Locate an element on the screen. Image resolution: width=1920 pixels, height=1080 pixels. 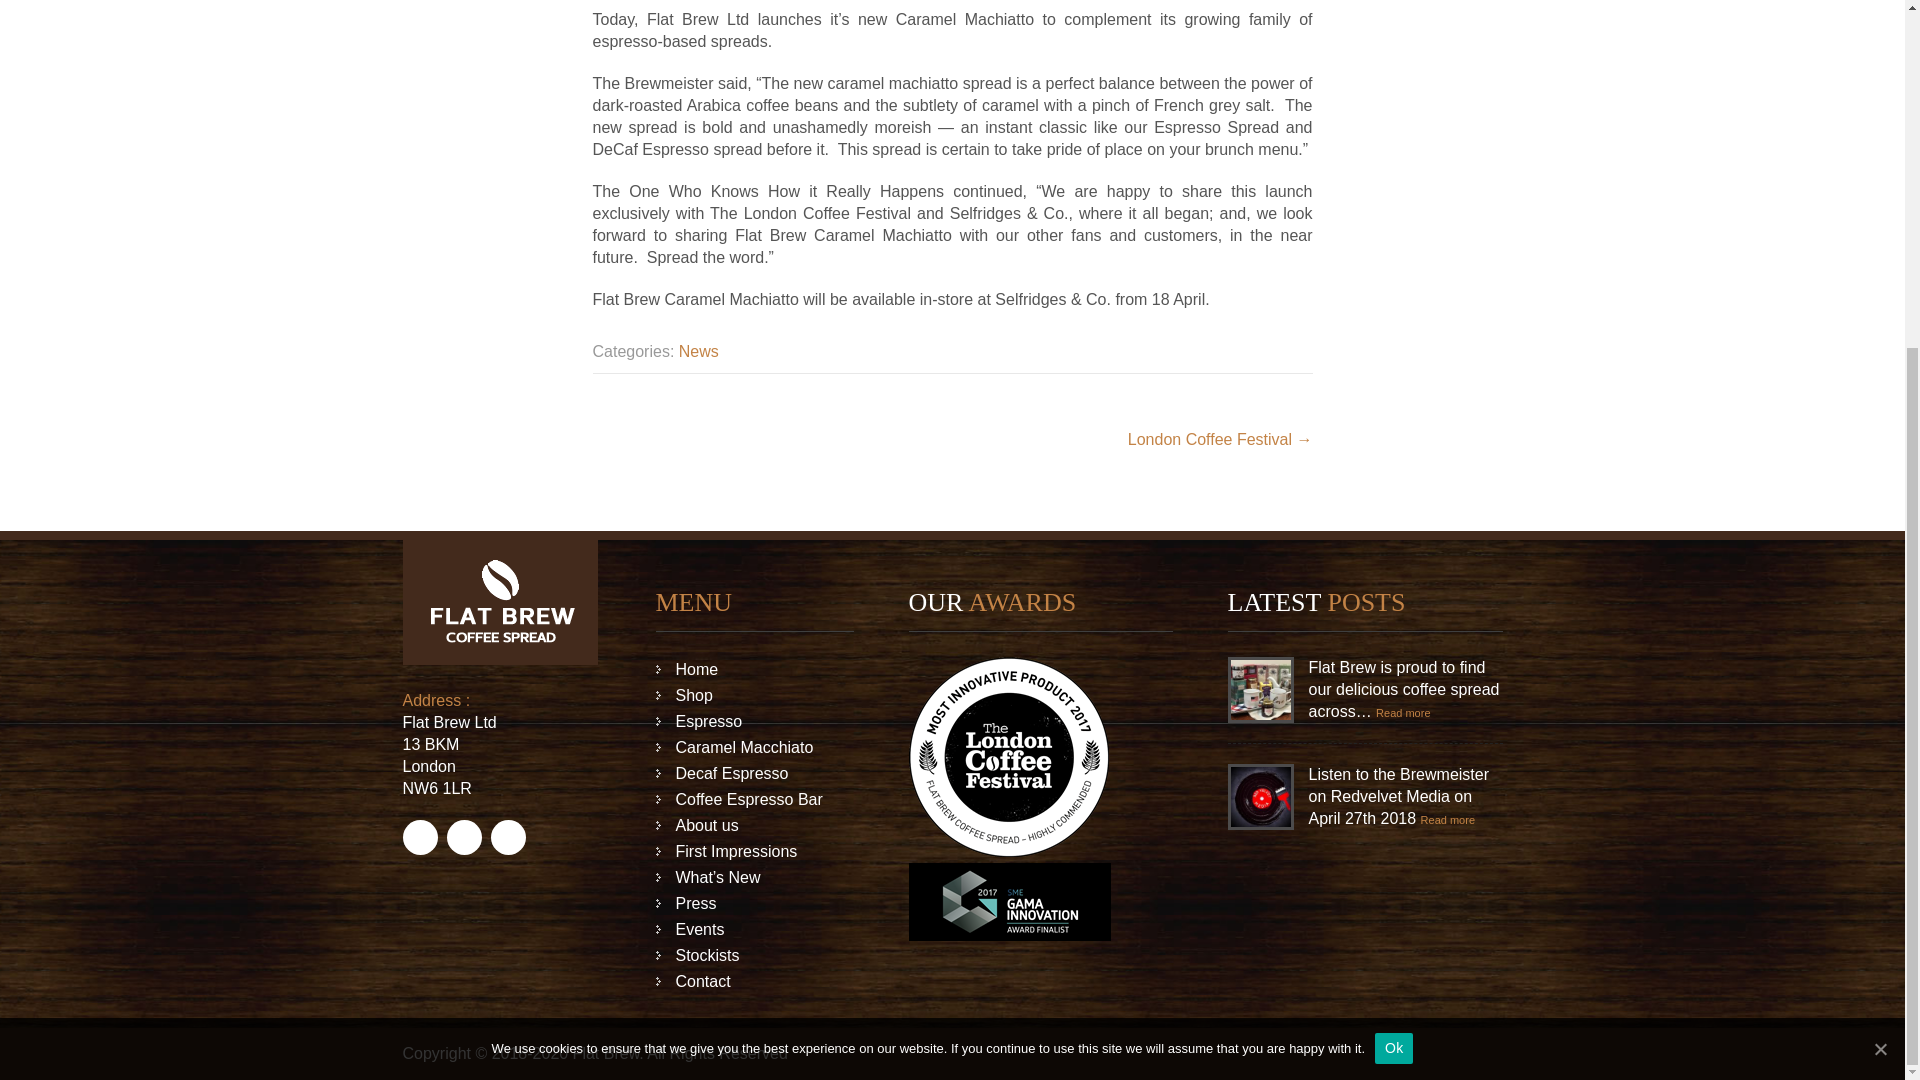
First Impressions is located at coordinates (755, 852).